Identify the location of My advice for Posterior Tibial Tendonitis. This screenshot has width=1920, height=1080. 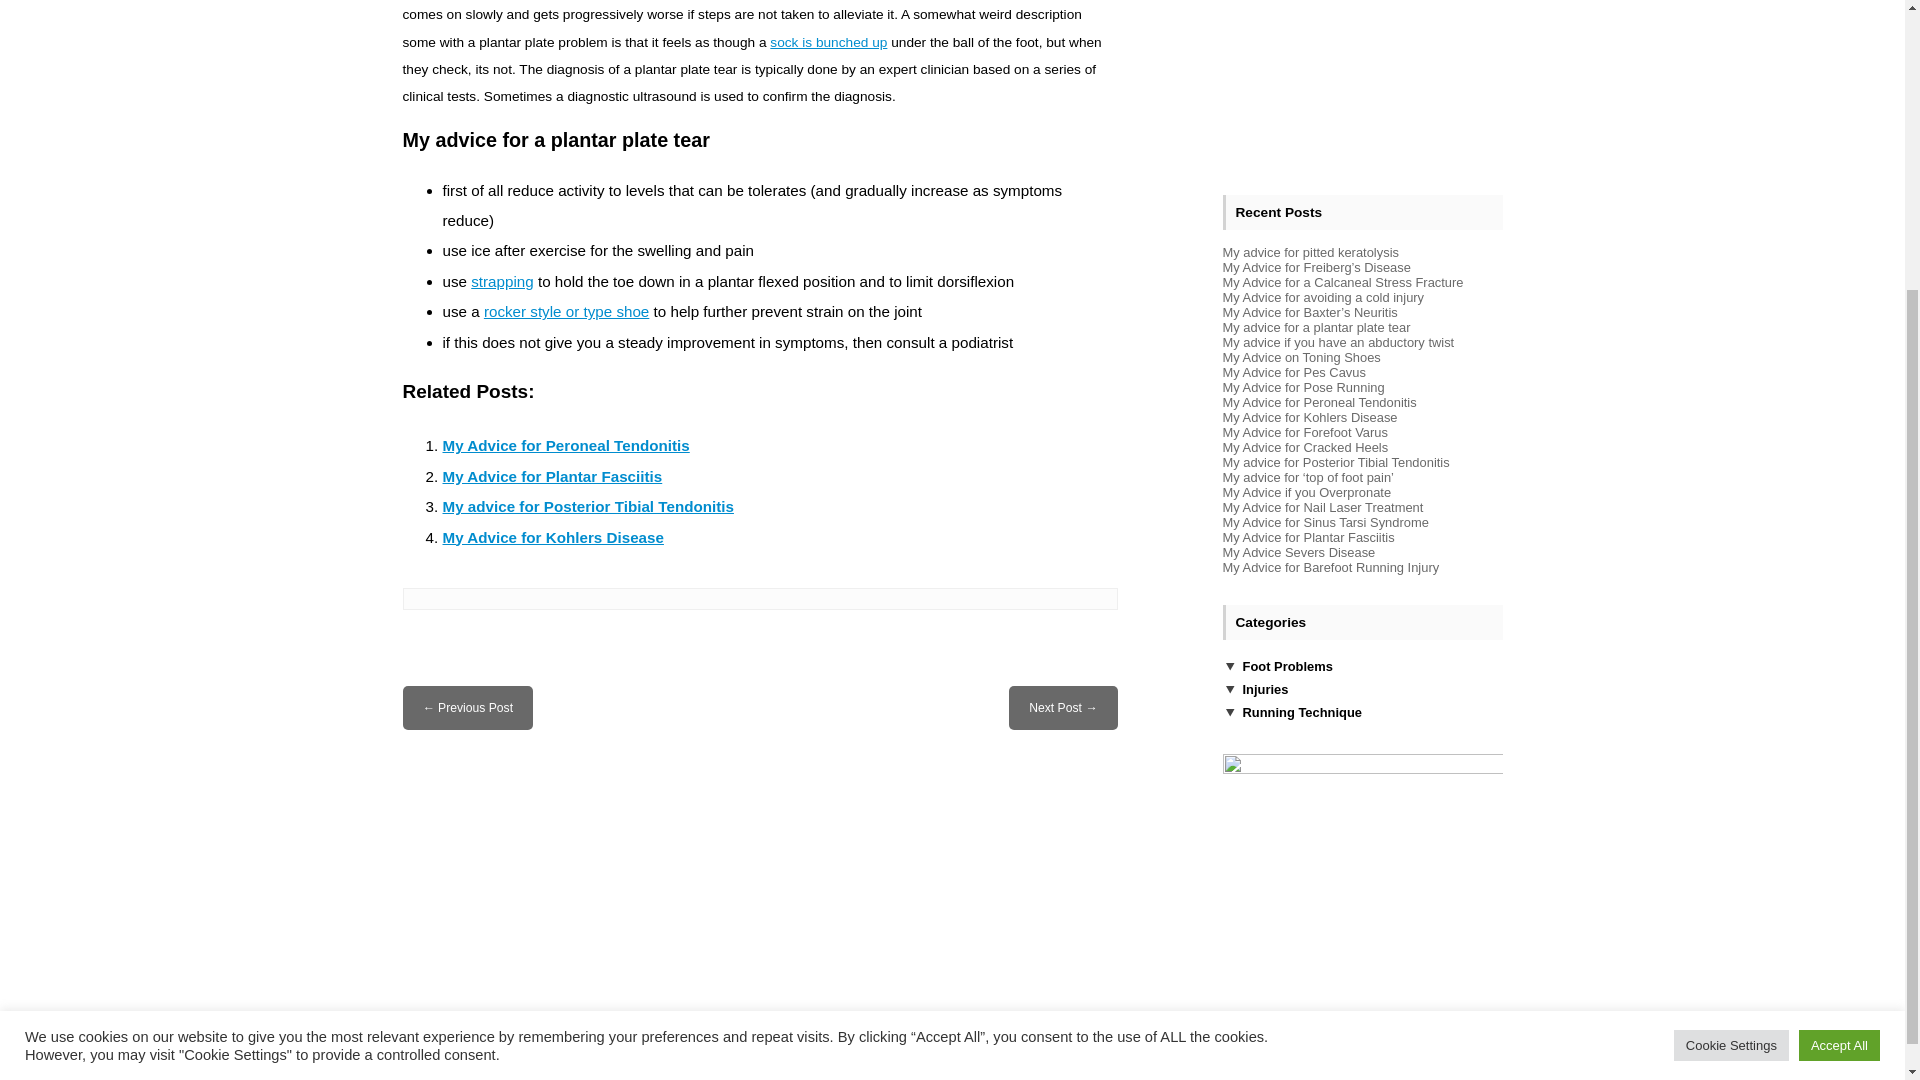
(587, 506).